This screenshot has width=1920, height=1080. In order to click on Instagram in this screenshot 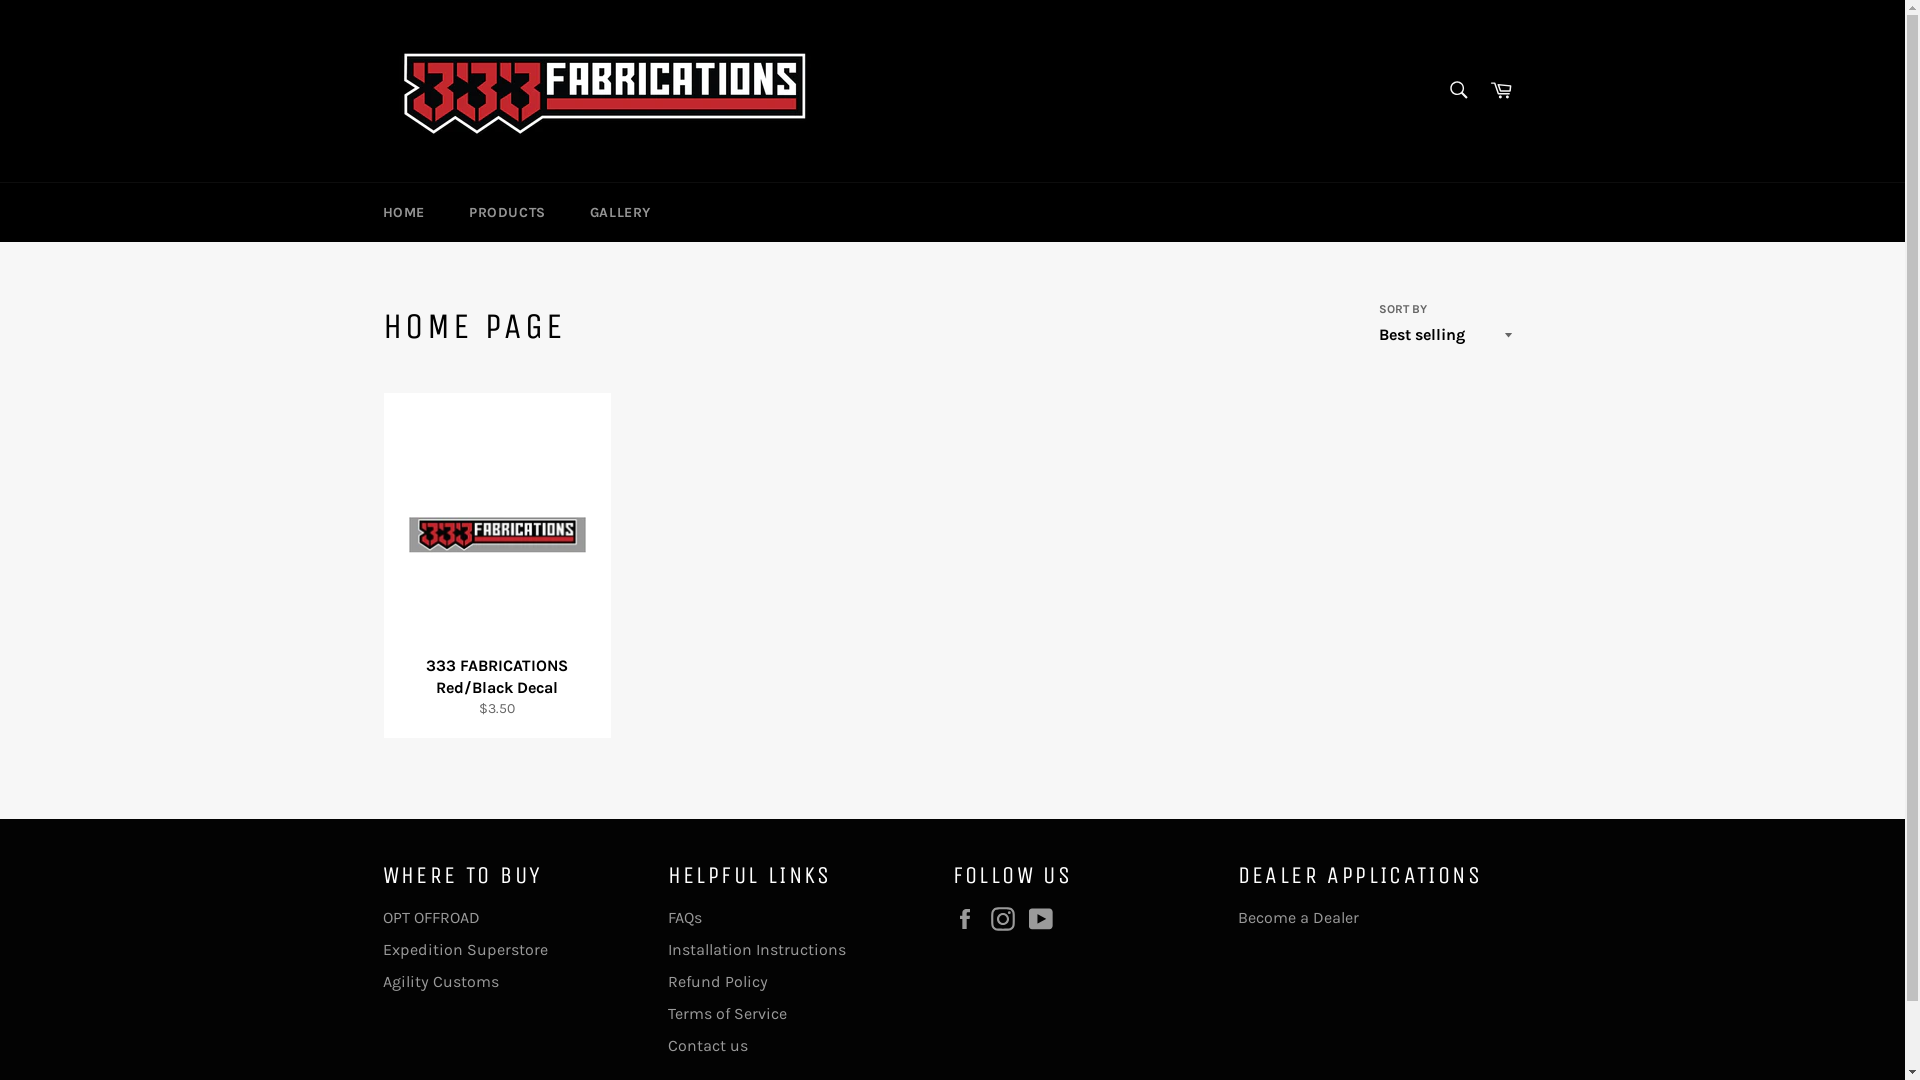, I will do `click(1007, 919)`.